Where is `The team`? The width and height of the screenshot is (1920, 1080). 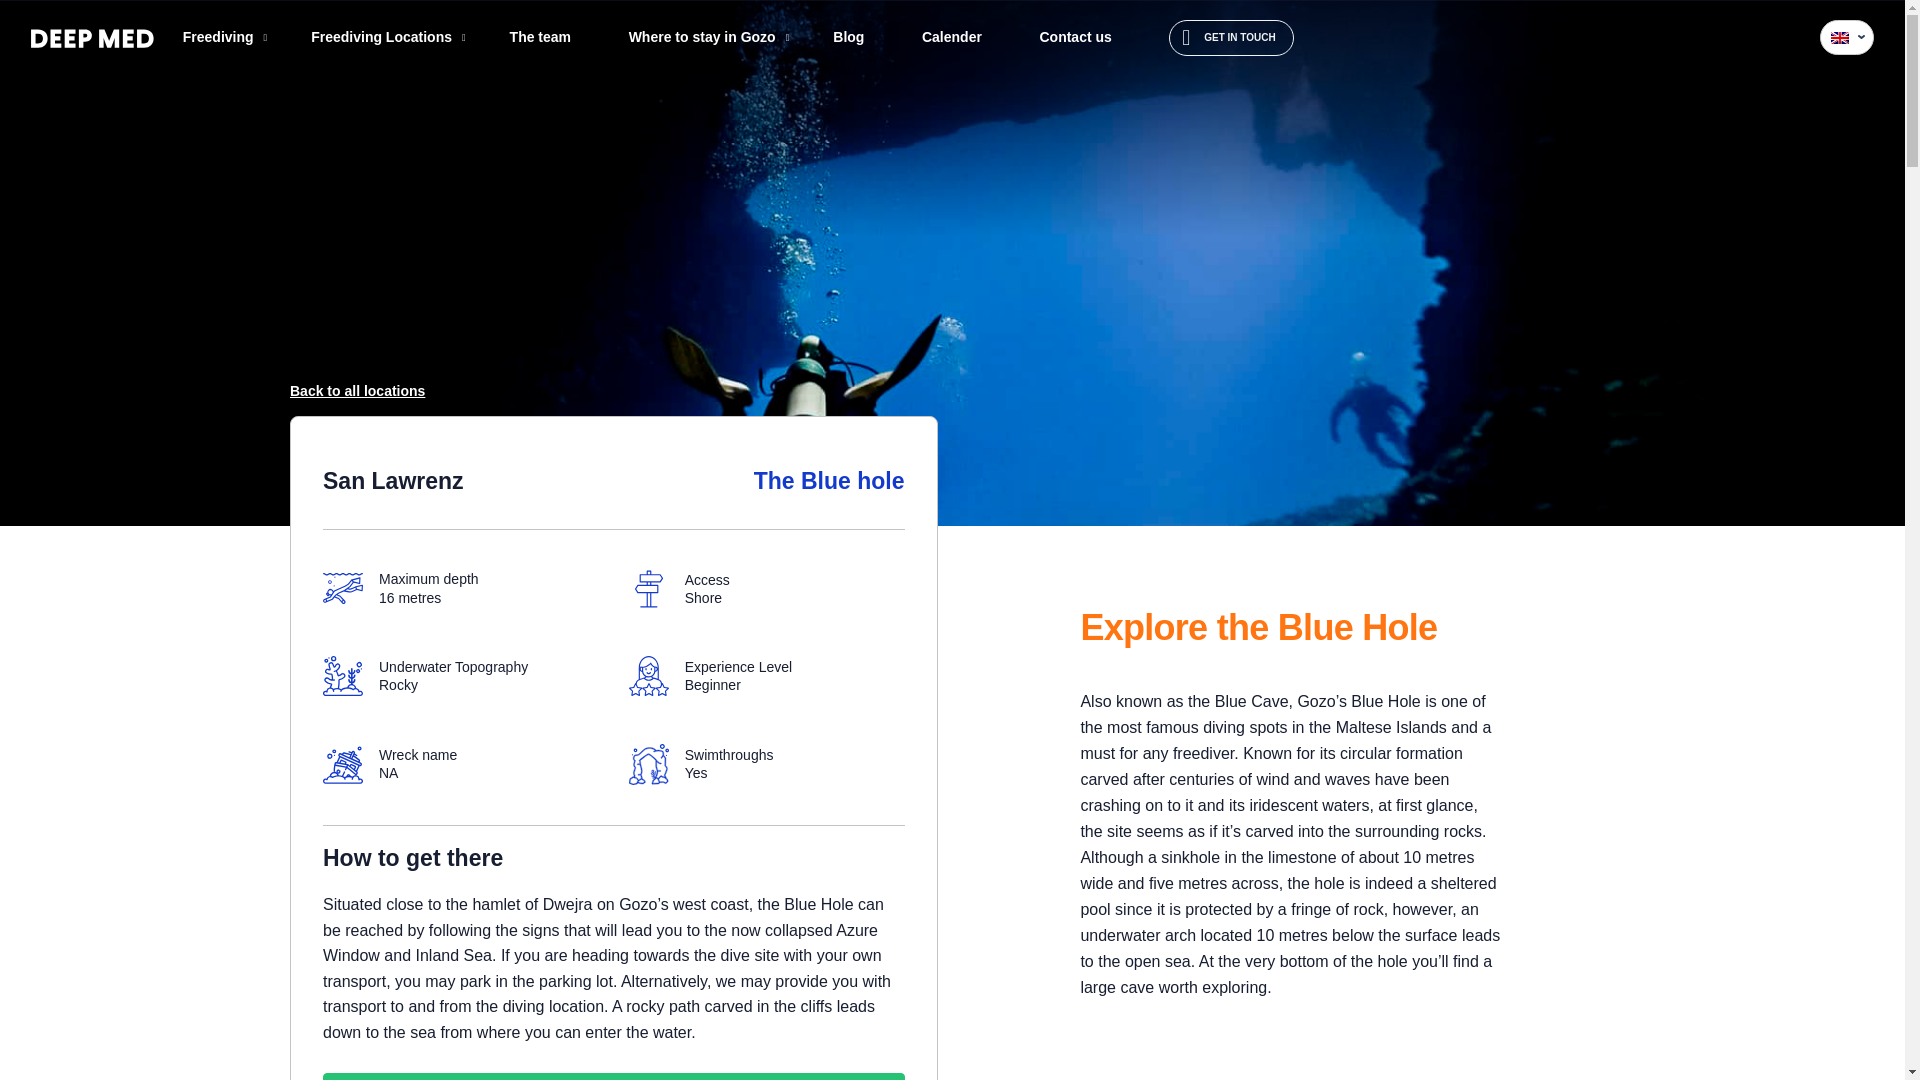 The team is located at coordinates (540, 38).